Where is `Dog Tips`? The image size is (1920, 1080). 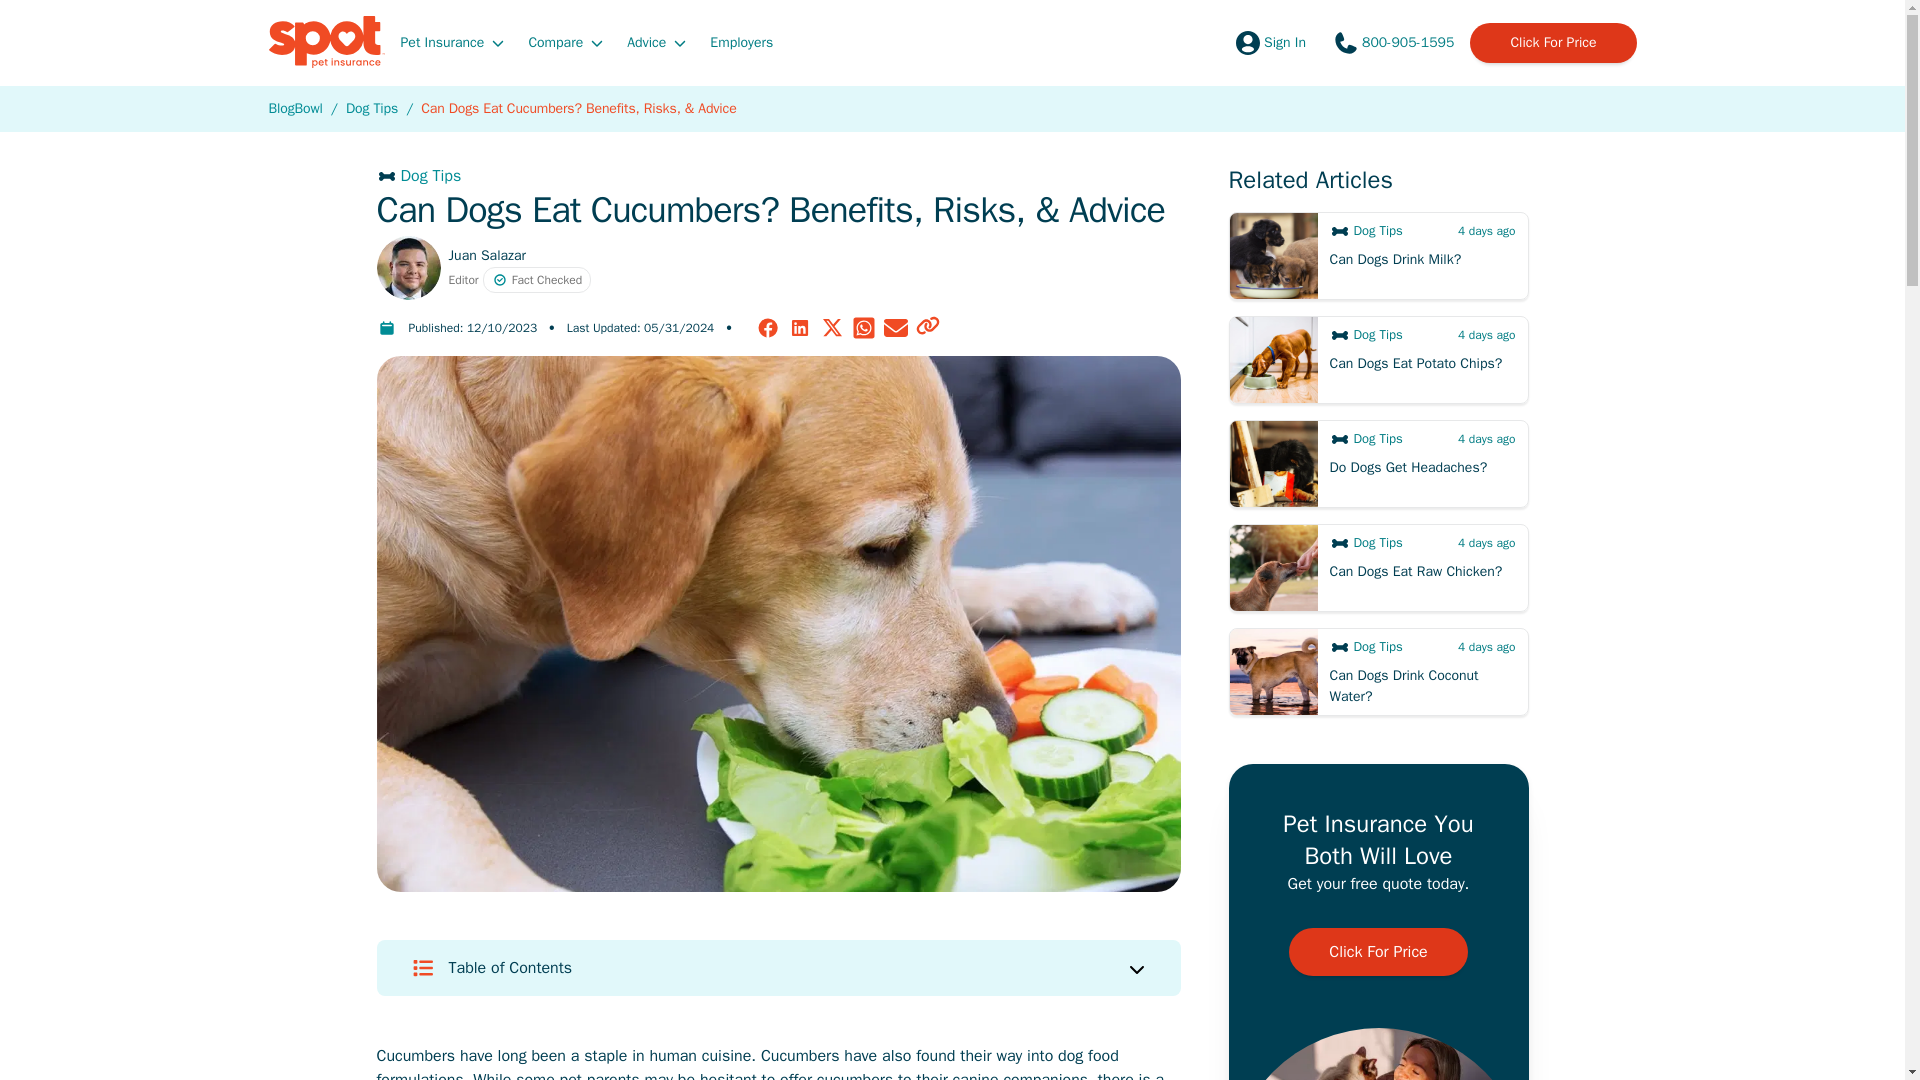 Dog Tips is located at coordinates (371, 108).